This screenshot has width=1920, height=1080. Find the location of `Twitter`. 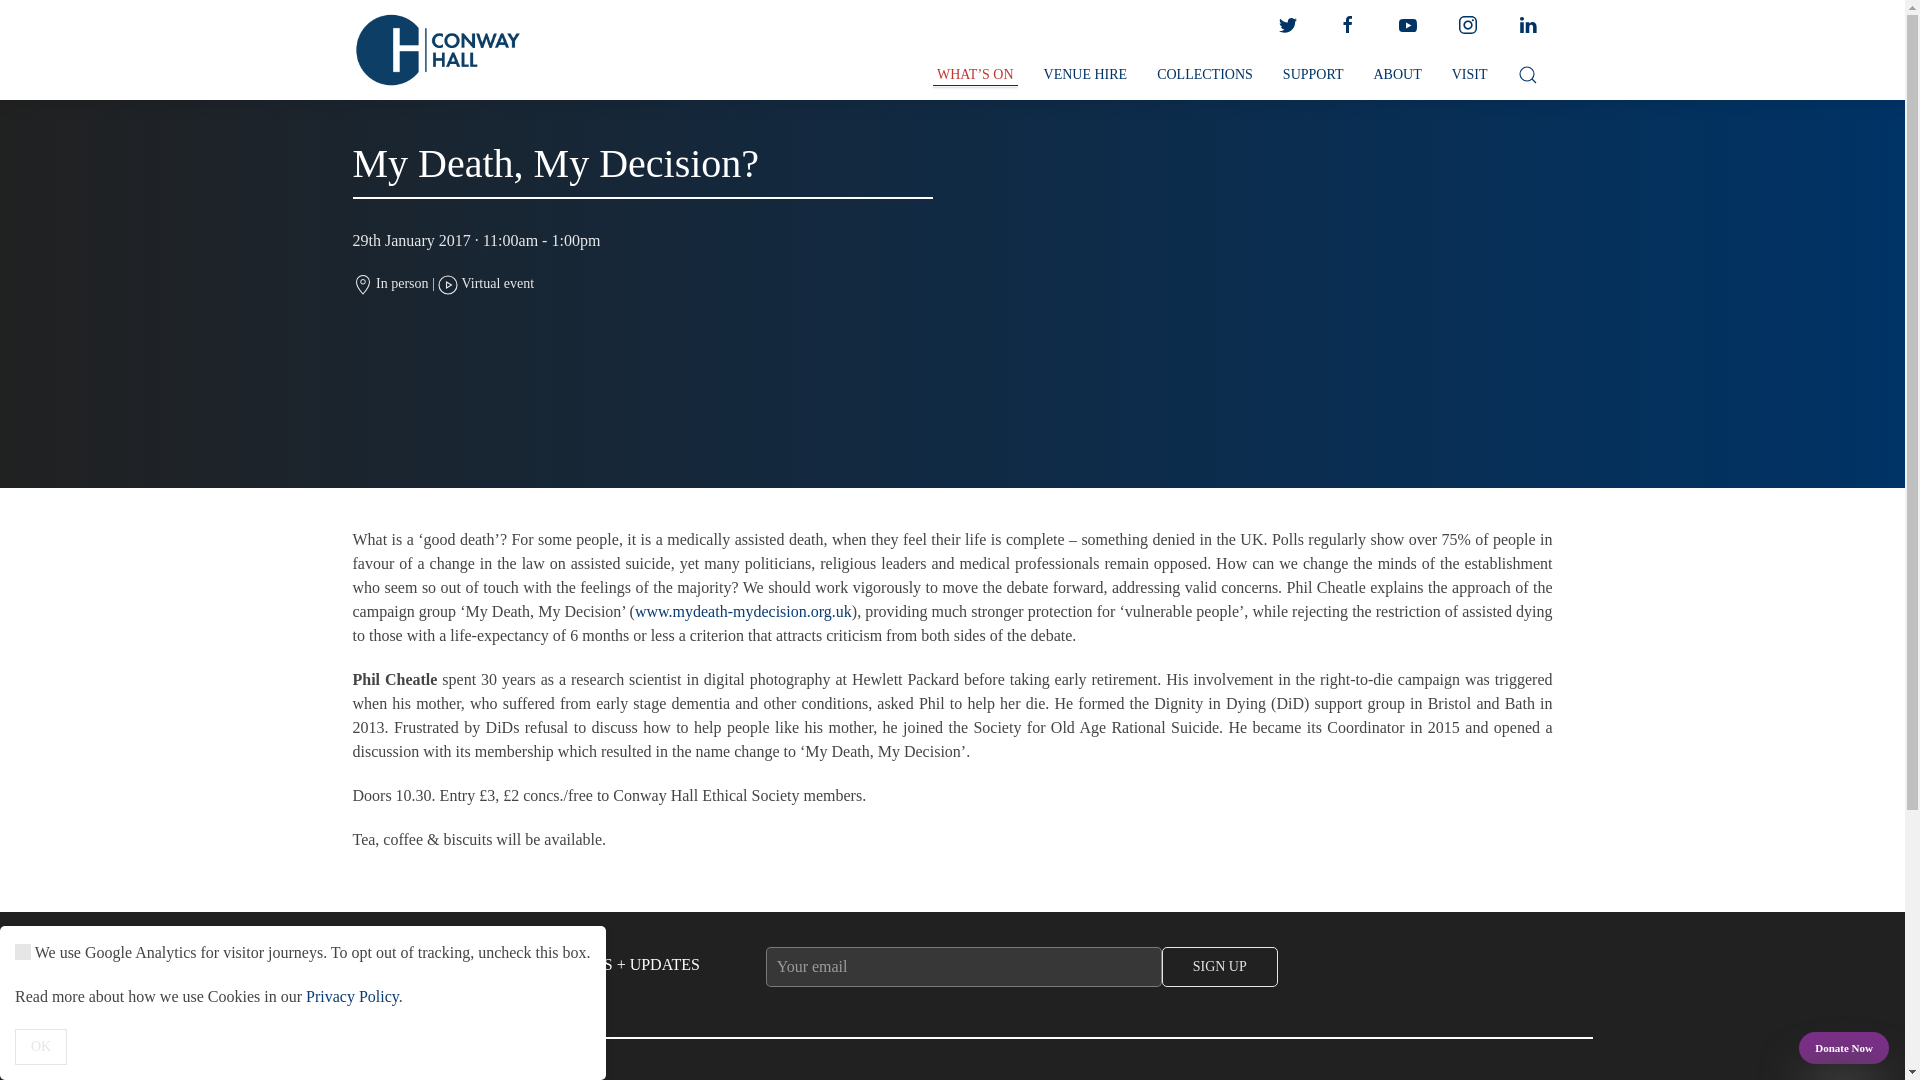

Twitter is located at coordinates (1286, 25).